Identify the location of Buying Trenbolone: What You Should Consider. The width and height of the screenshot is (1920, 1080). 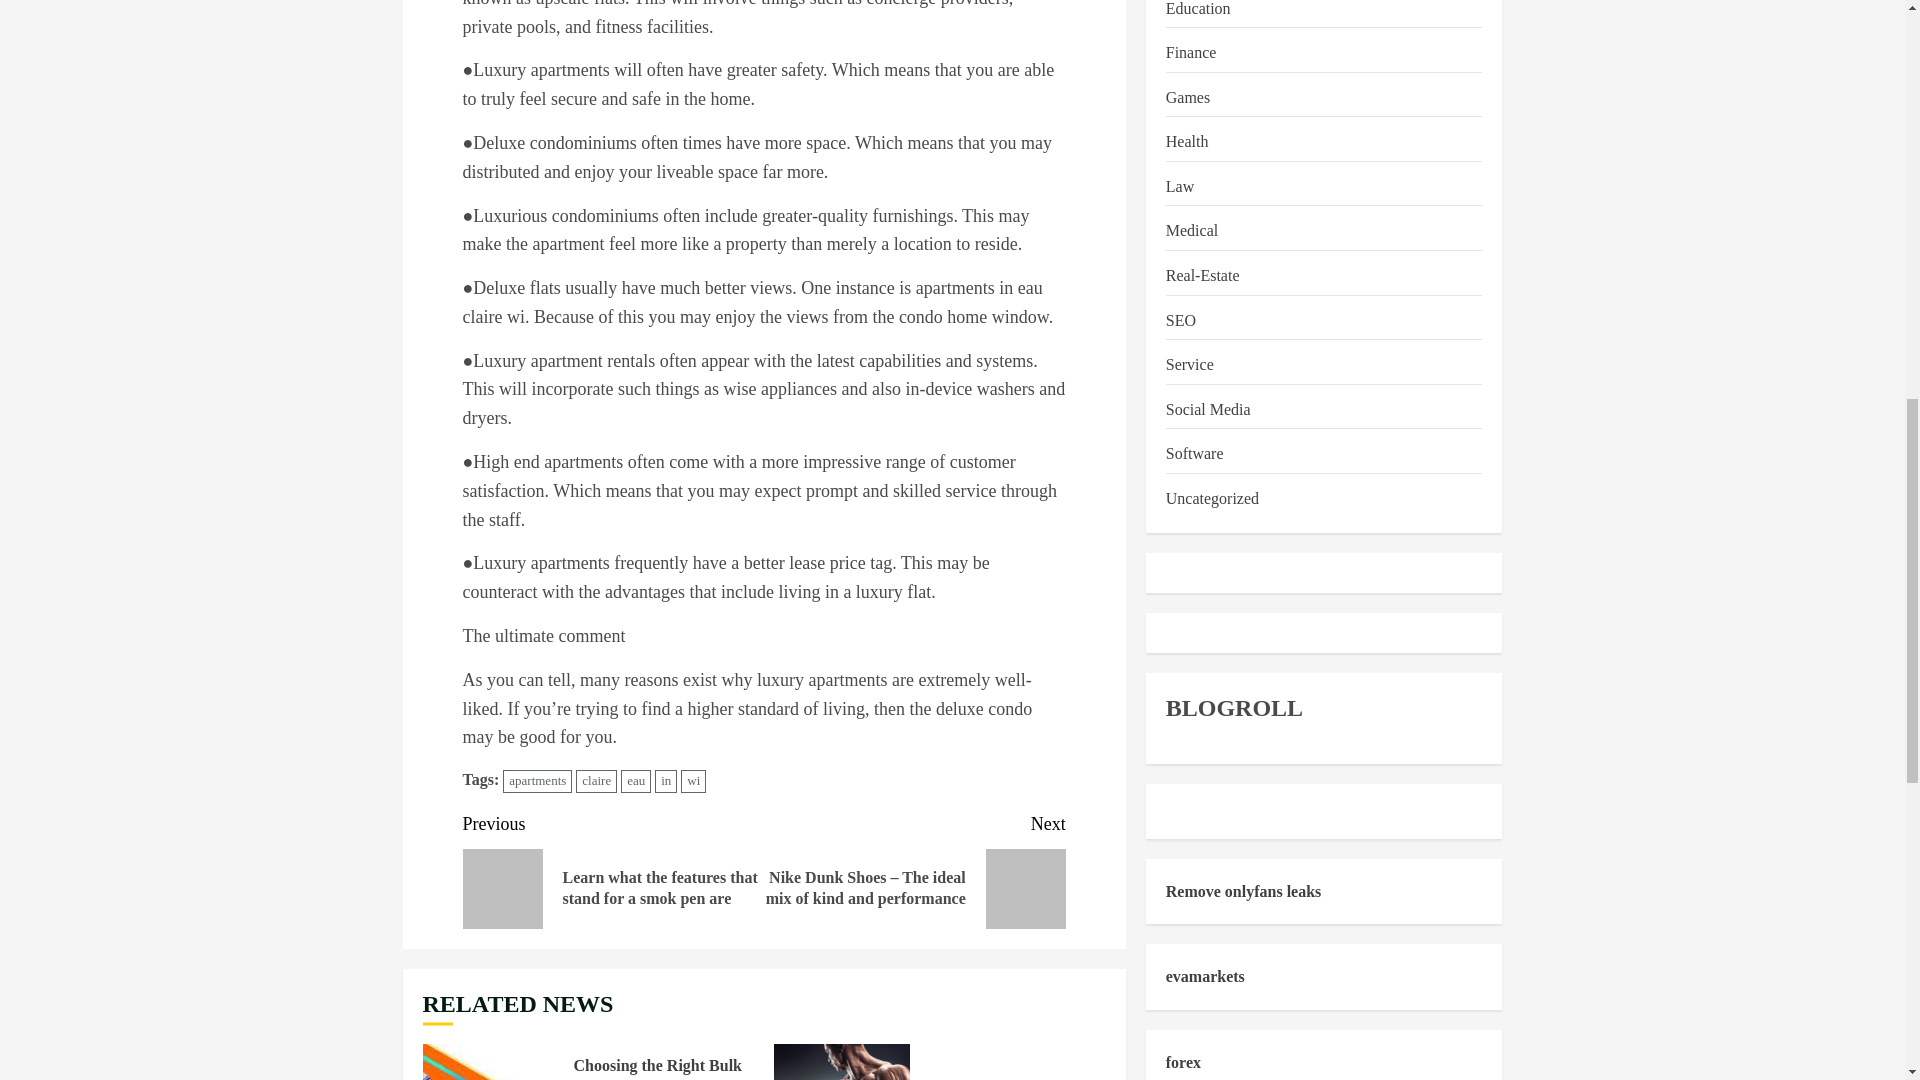
(842, 1062).